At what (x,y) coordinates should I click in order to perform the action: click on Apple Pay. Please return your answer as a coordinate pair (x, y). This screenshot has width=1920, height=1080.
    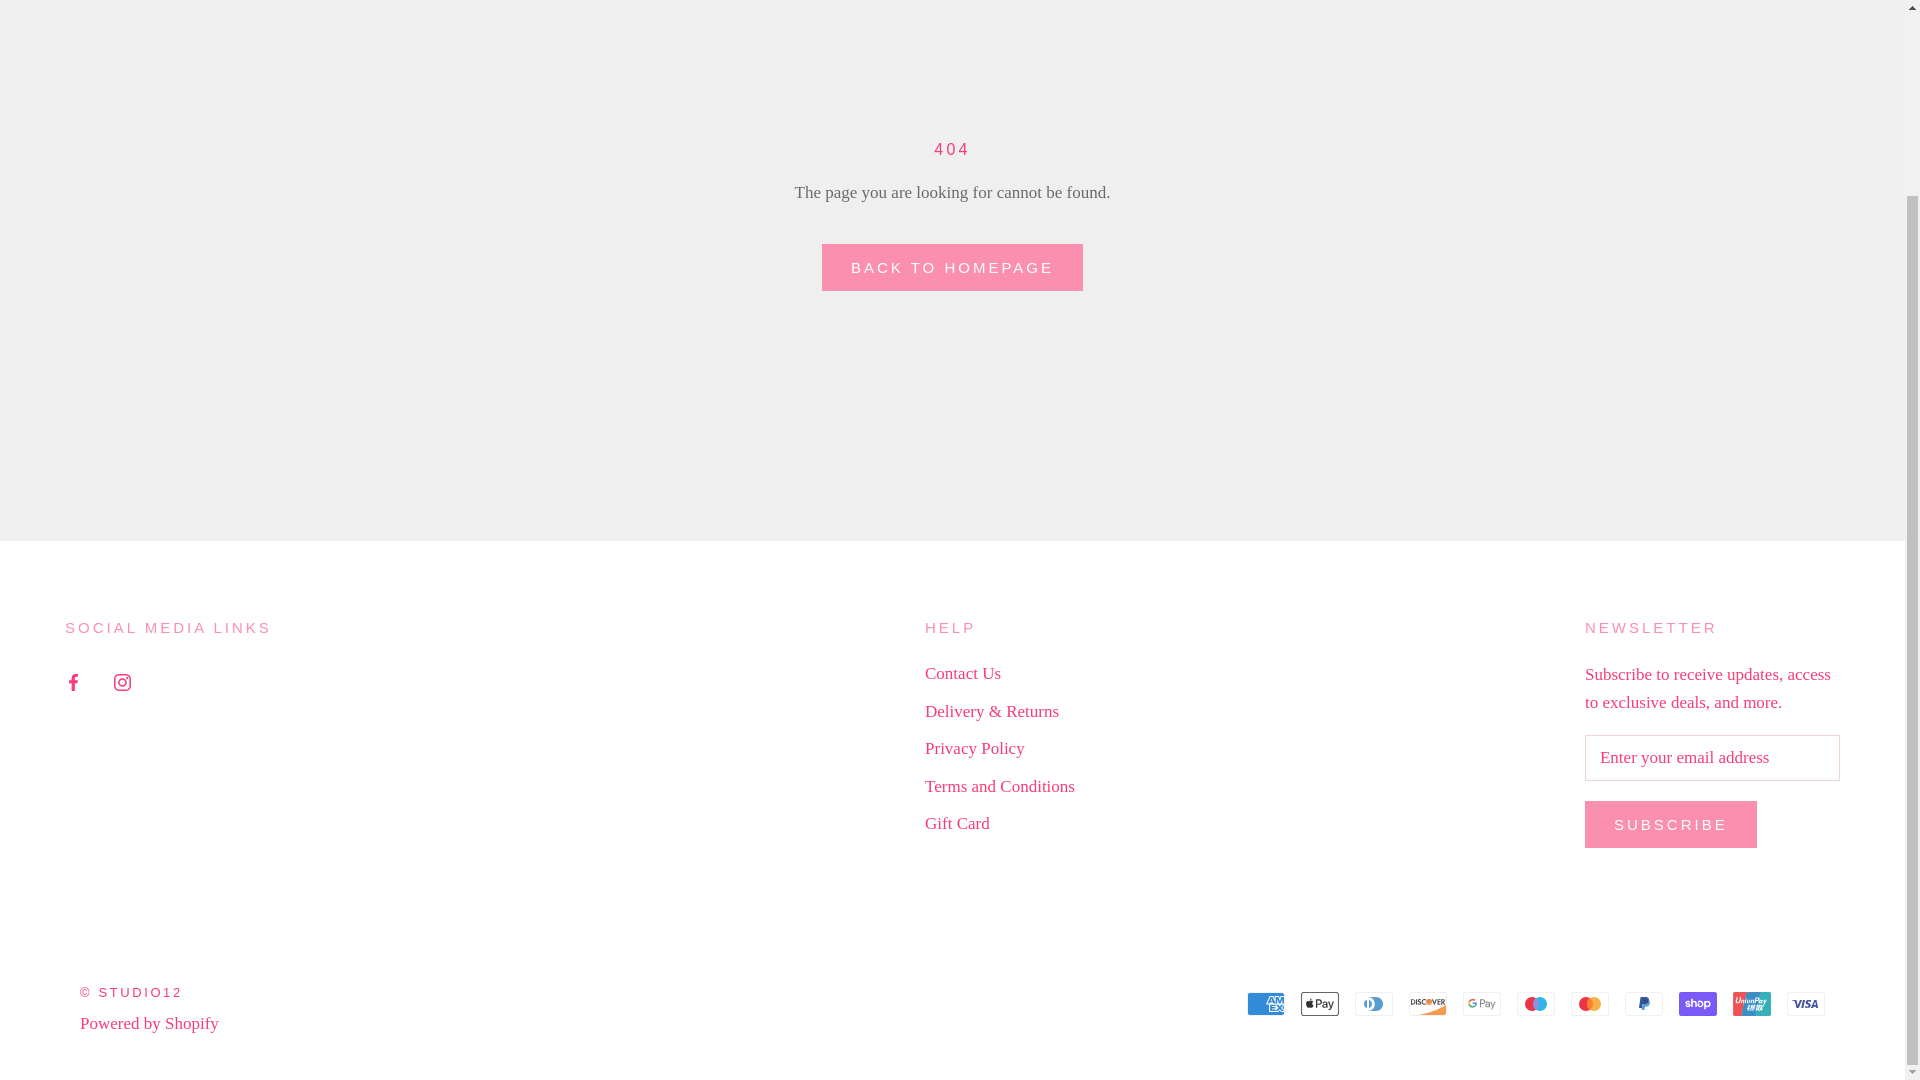
    Looking at the image, I should click on (1320, 1004).